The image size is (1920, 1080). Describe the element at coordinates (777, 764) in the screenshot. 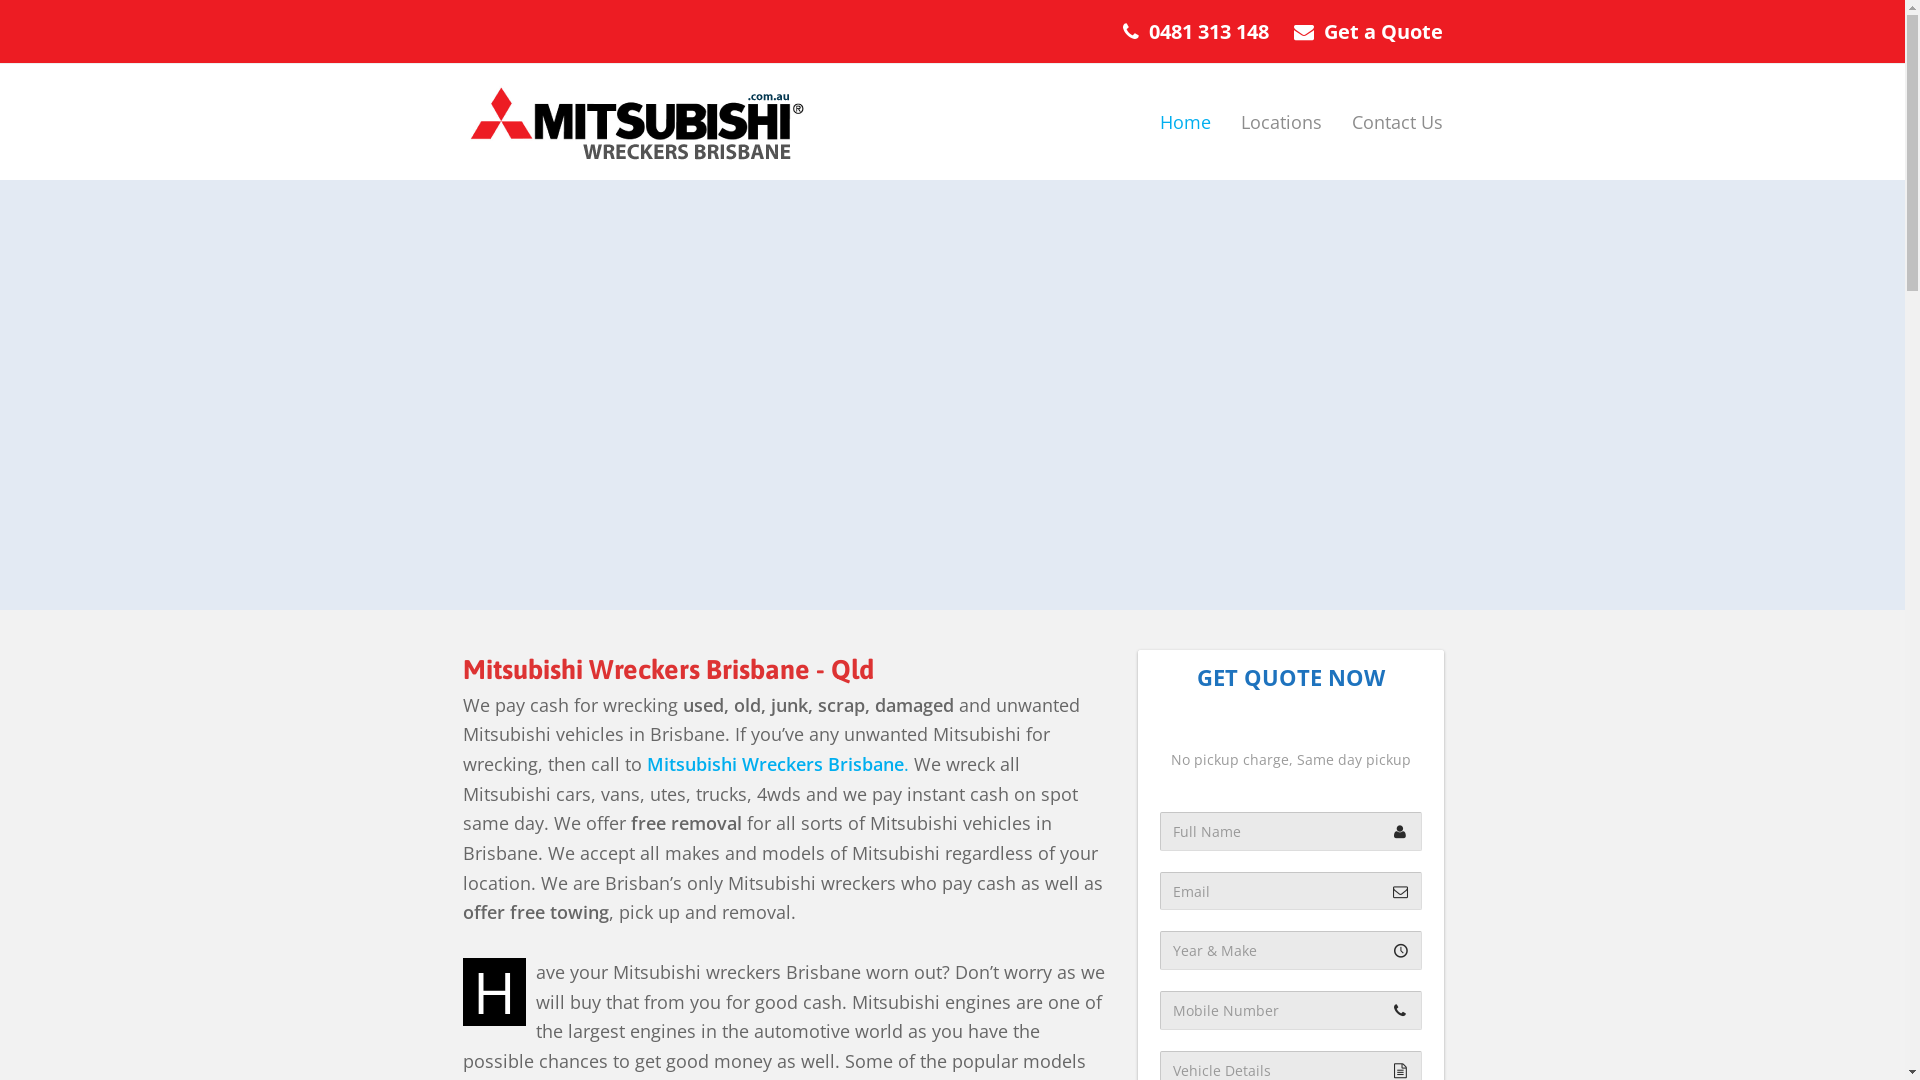

I see `Mitsubishi Wreckers Brisbane.` at that location.